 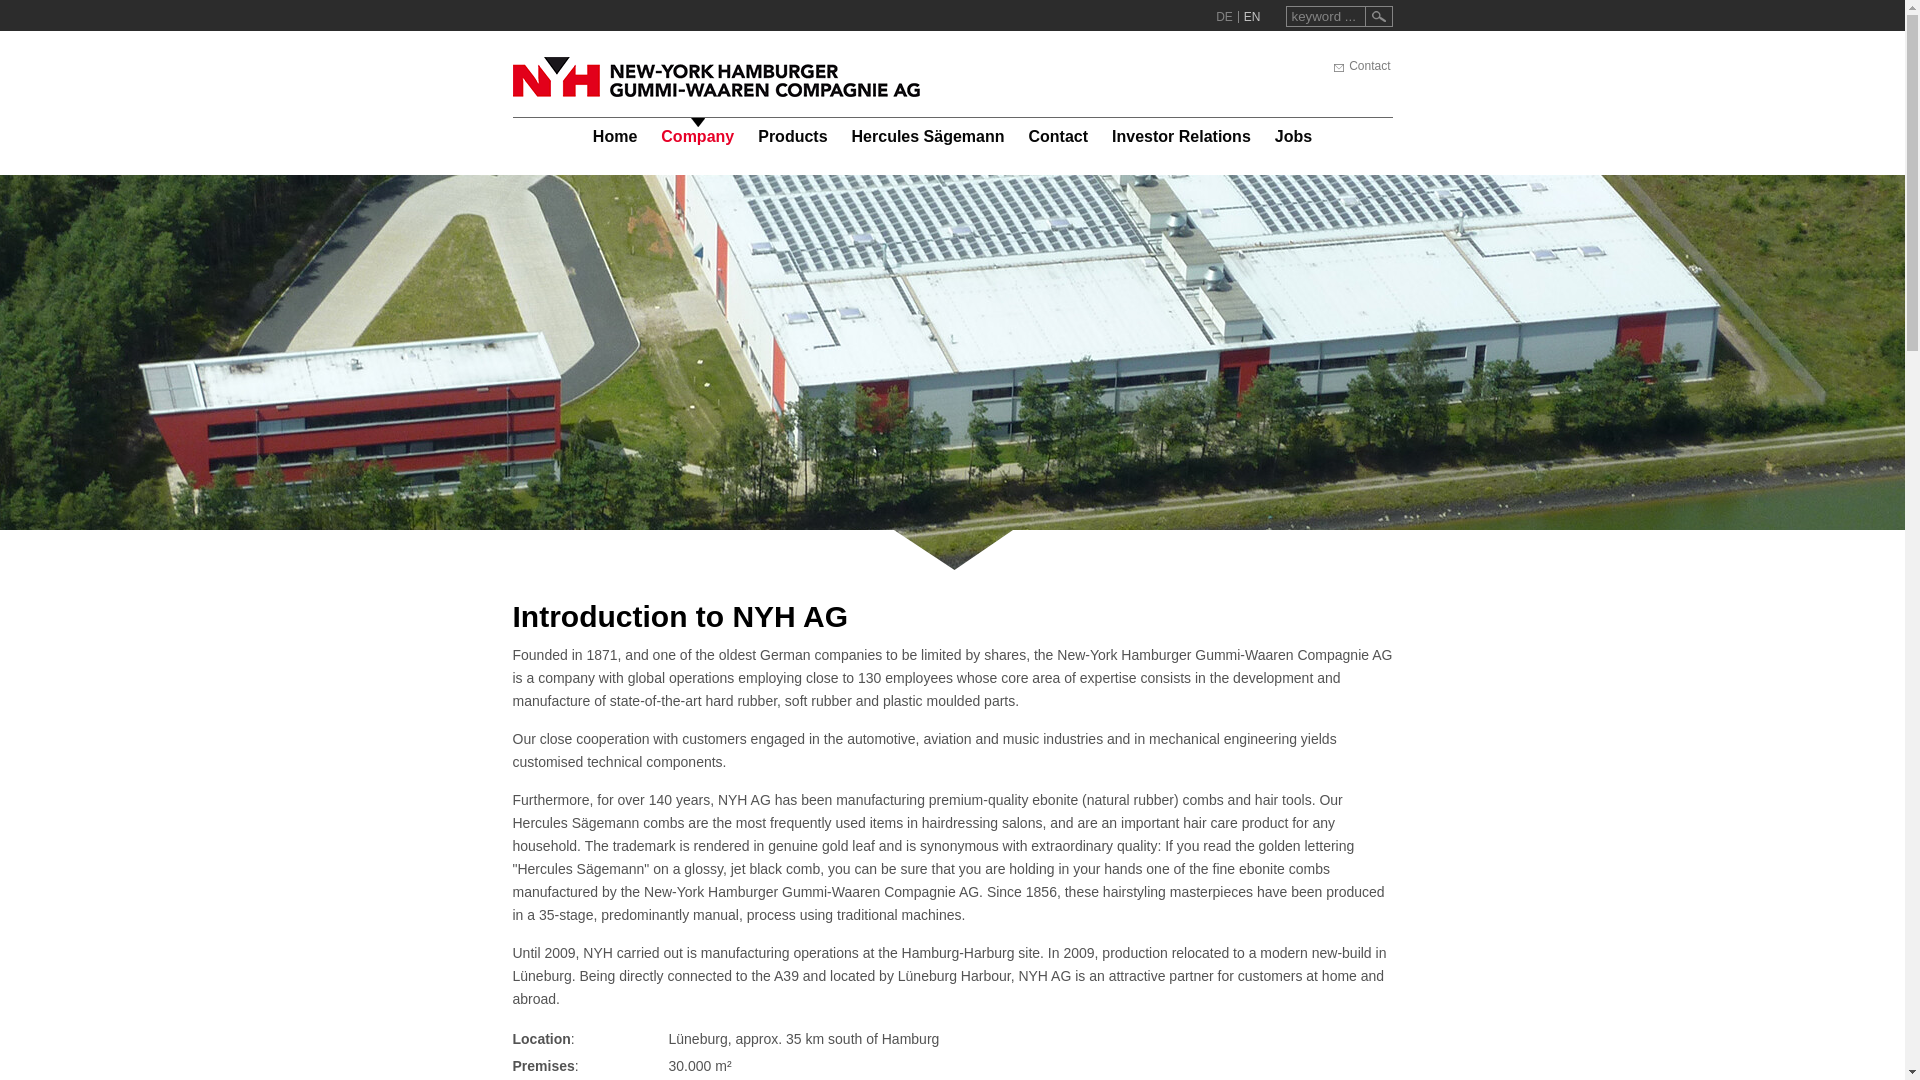 I want to click on Contact, so click(x=1058, y=138).